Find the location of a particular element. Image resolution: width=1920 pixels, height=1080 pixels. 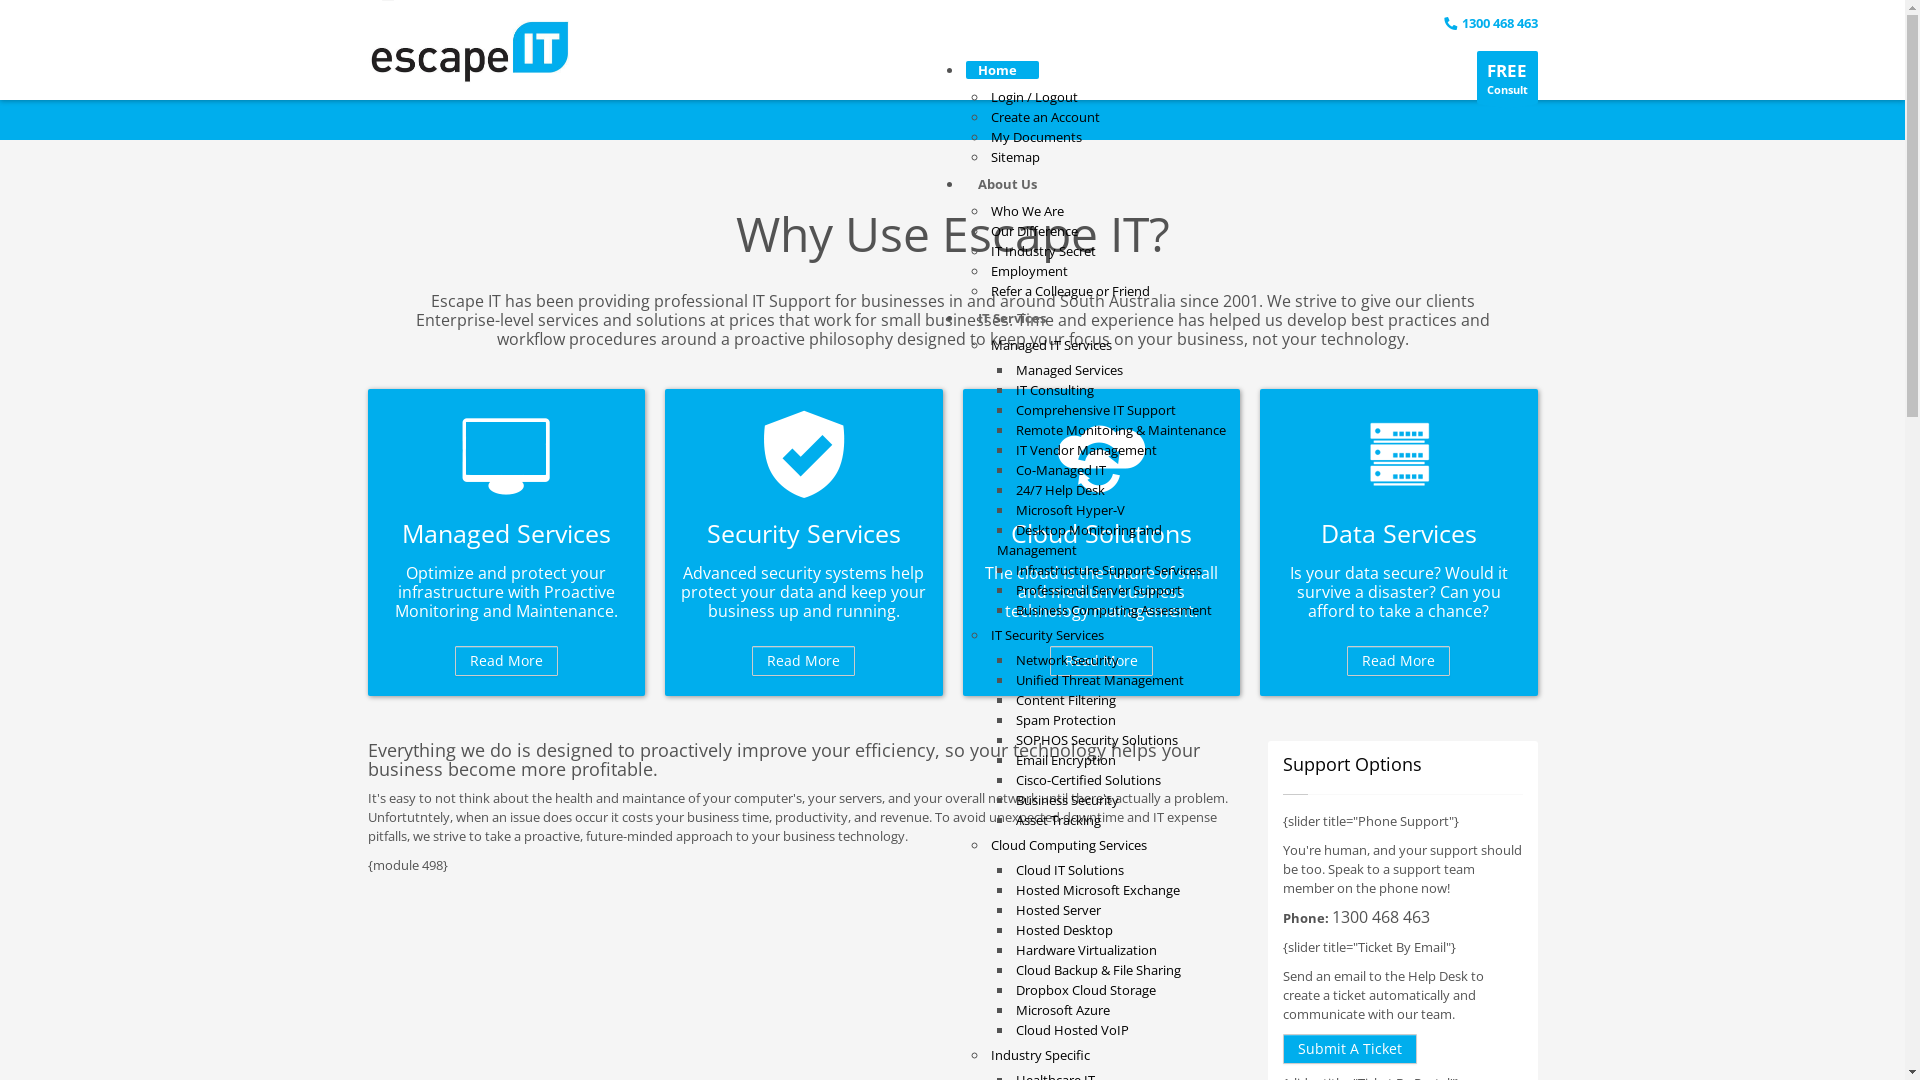

Desktop Monitoring and Management is located at coordinates (1078, 540).